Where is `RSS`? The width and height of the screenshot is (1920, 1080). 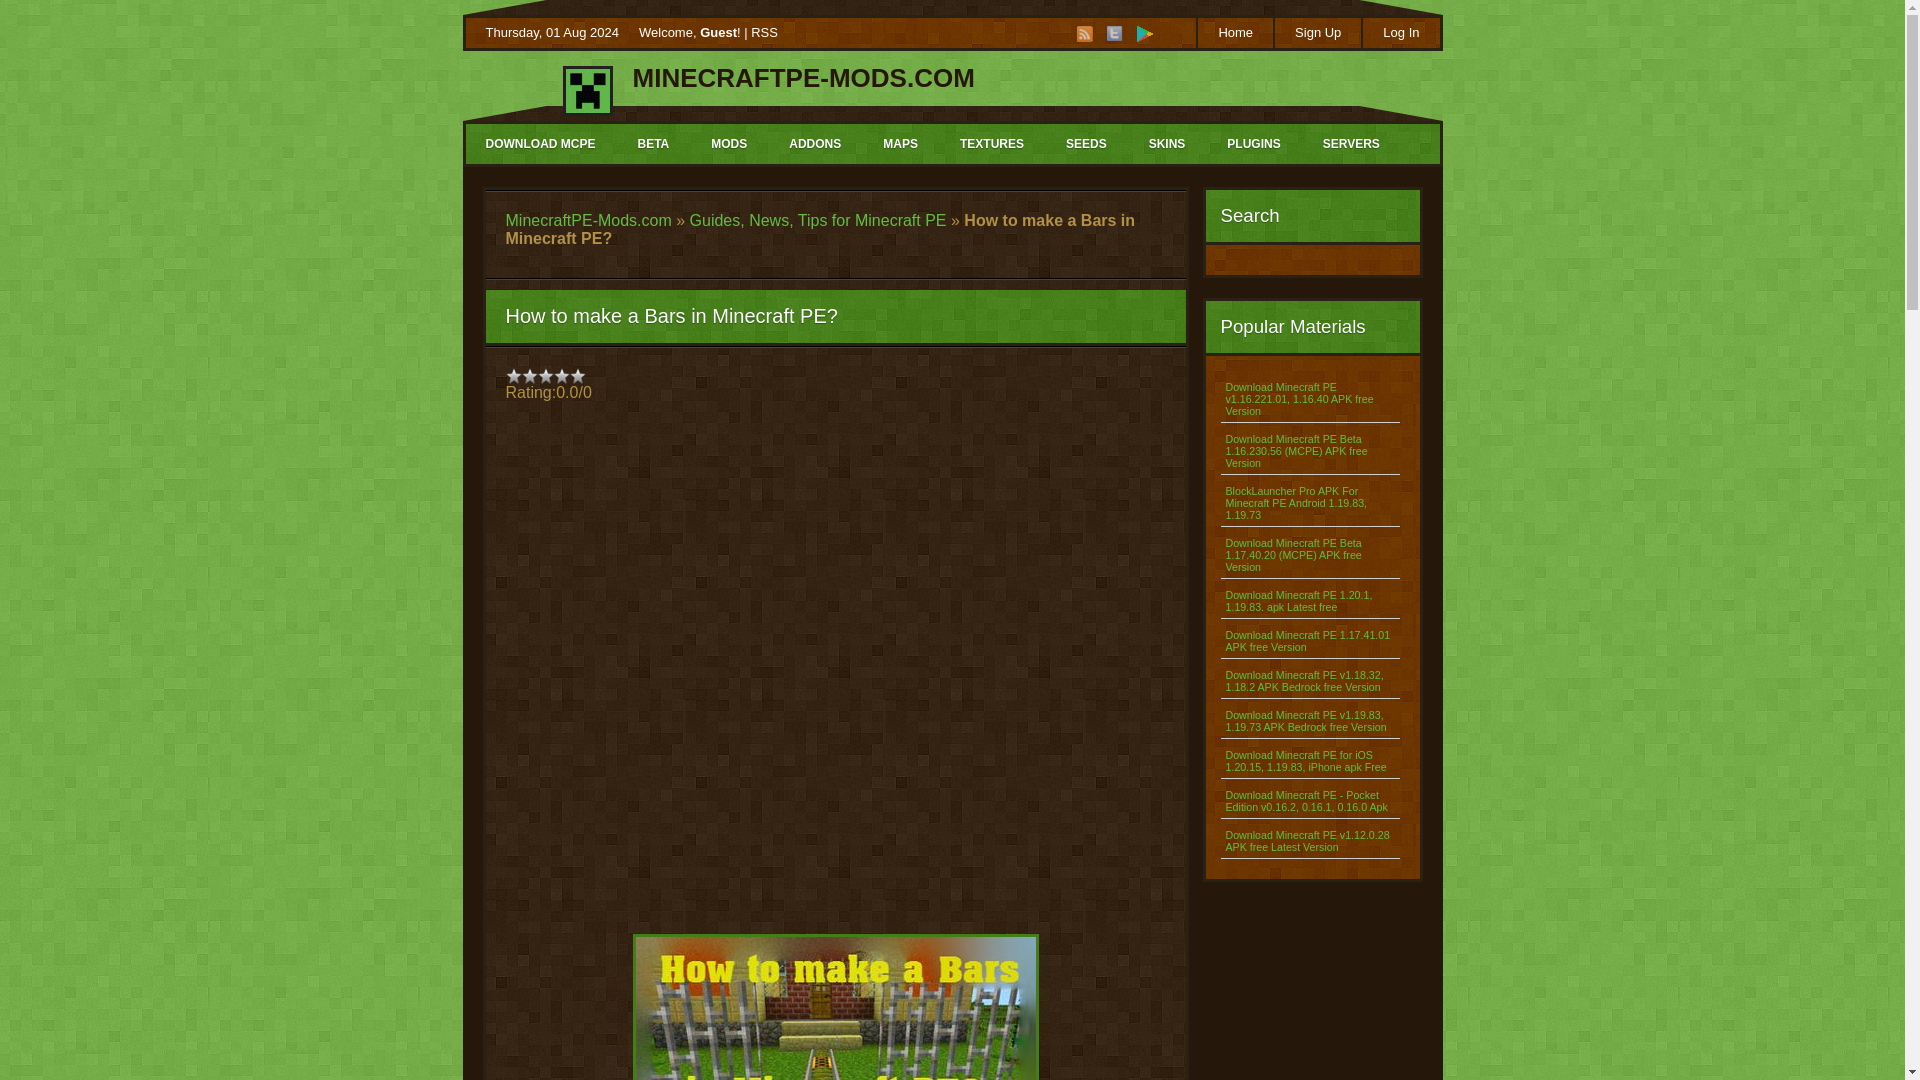 RSS is located at coordinates (1084, 34).